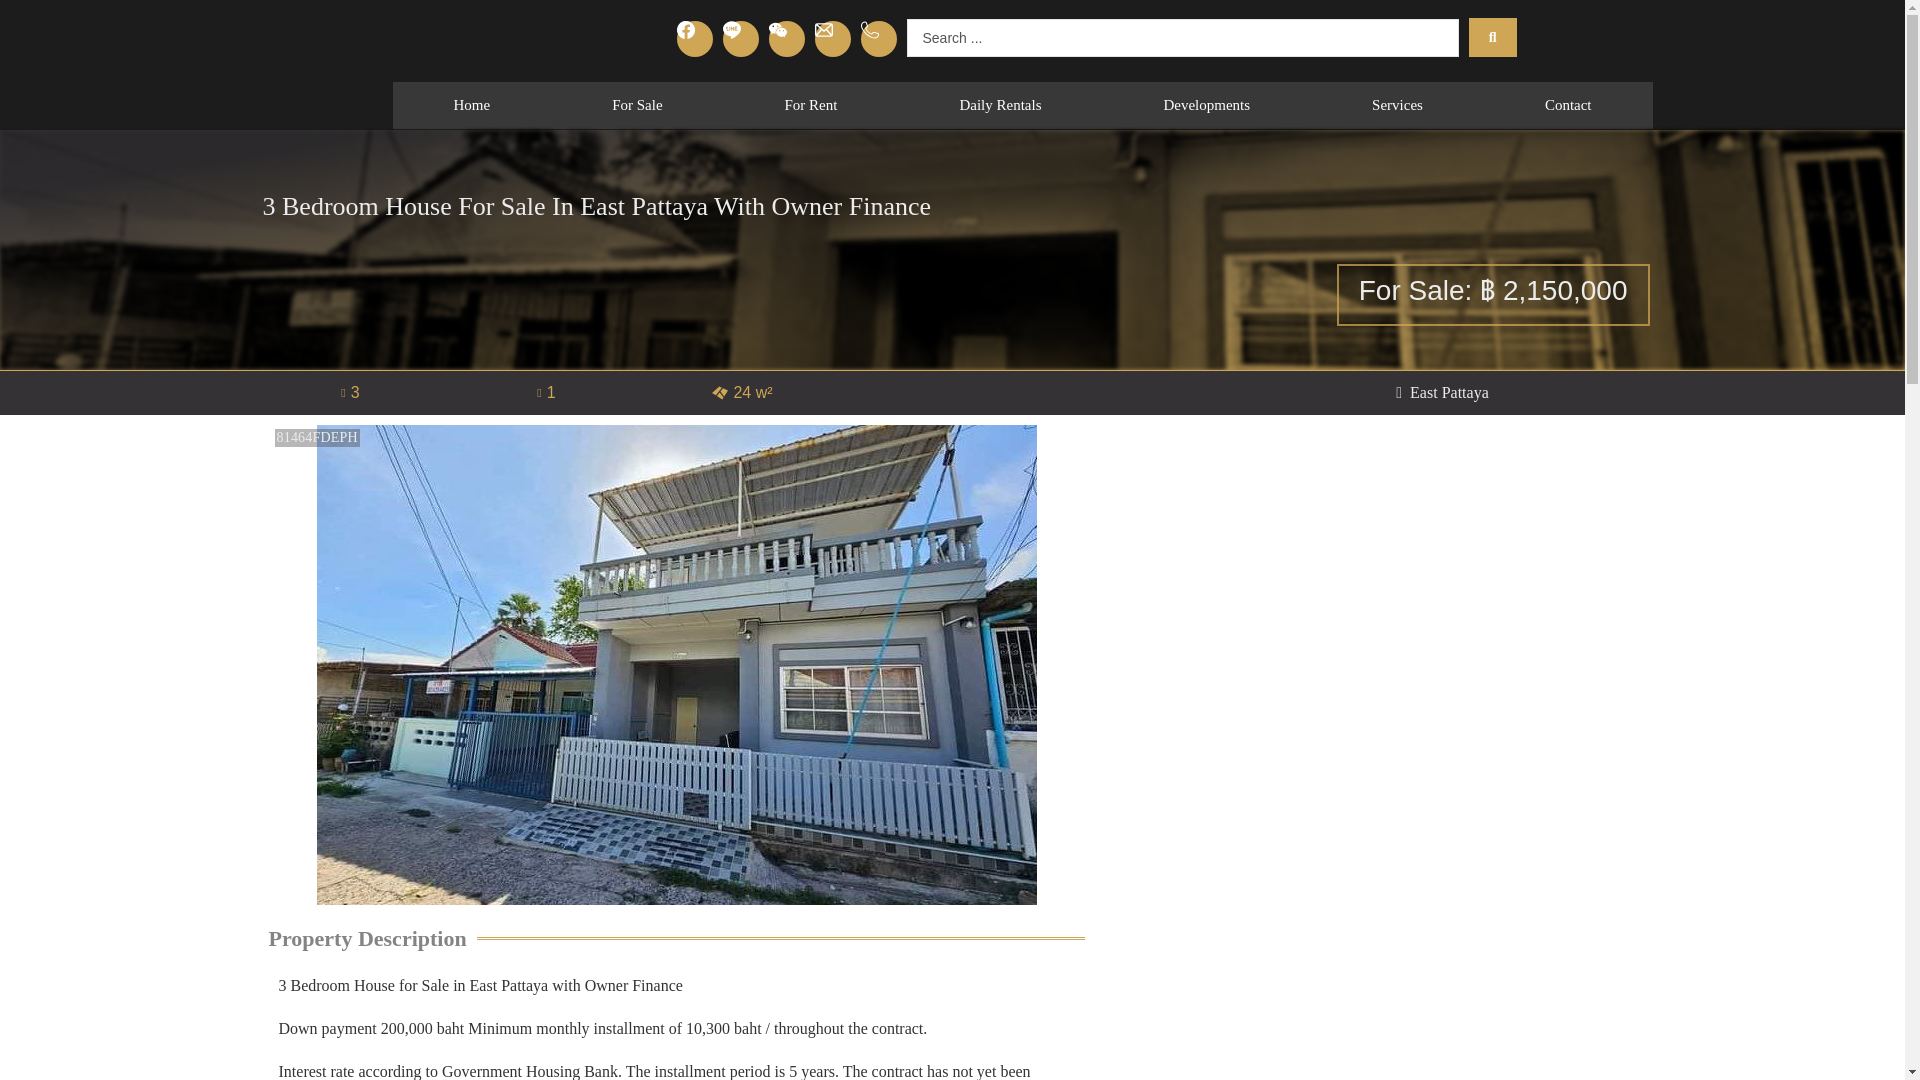  What do you see at coordinates (1206, 105) in the screenshot?
I see `Developments` at bounding box center [1206, 105].